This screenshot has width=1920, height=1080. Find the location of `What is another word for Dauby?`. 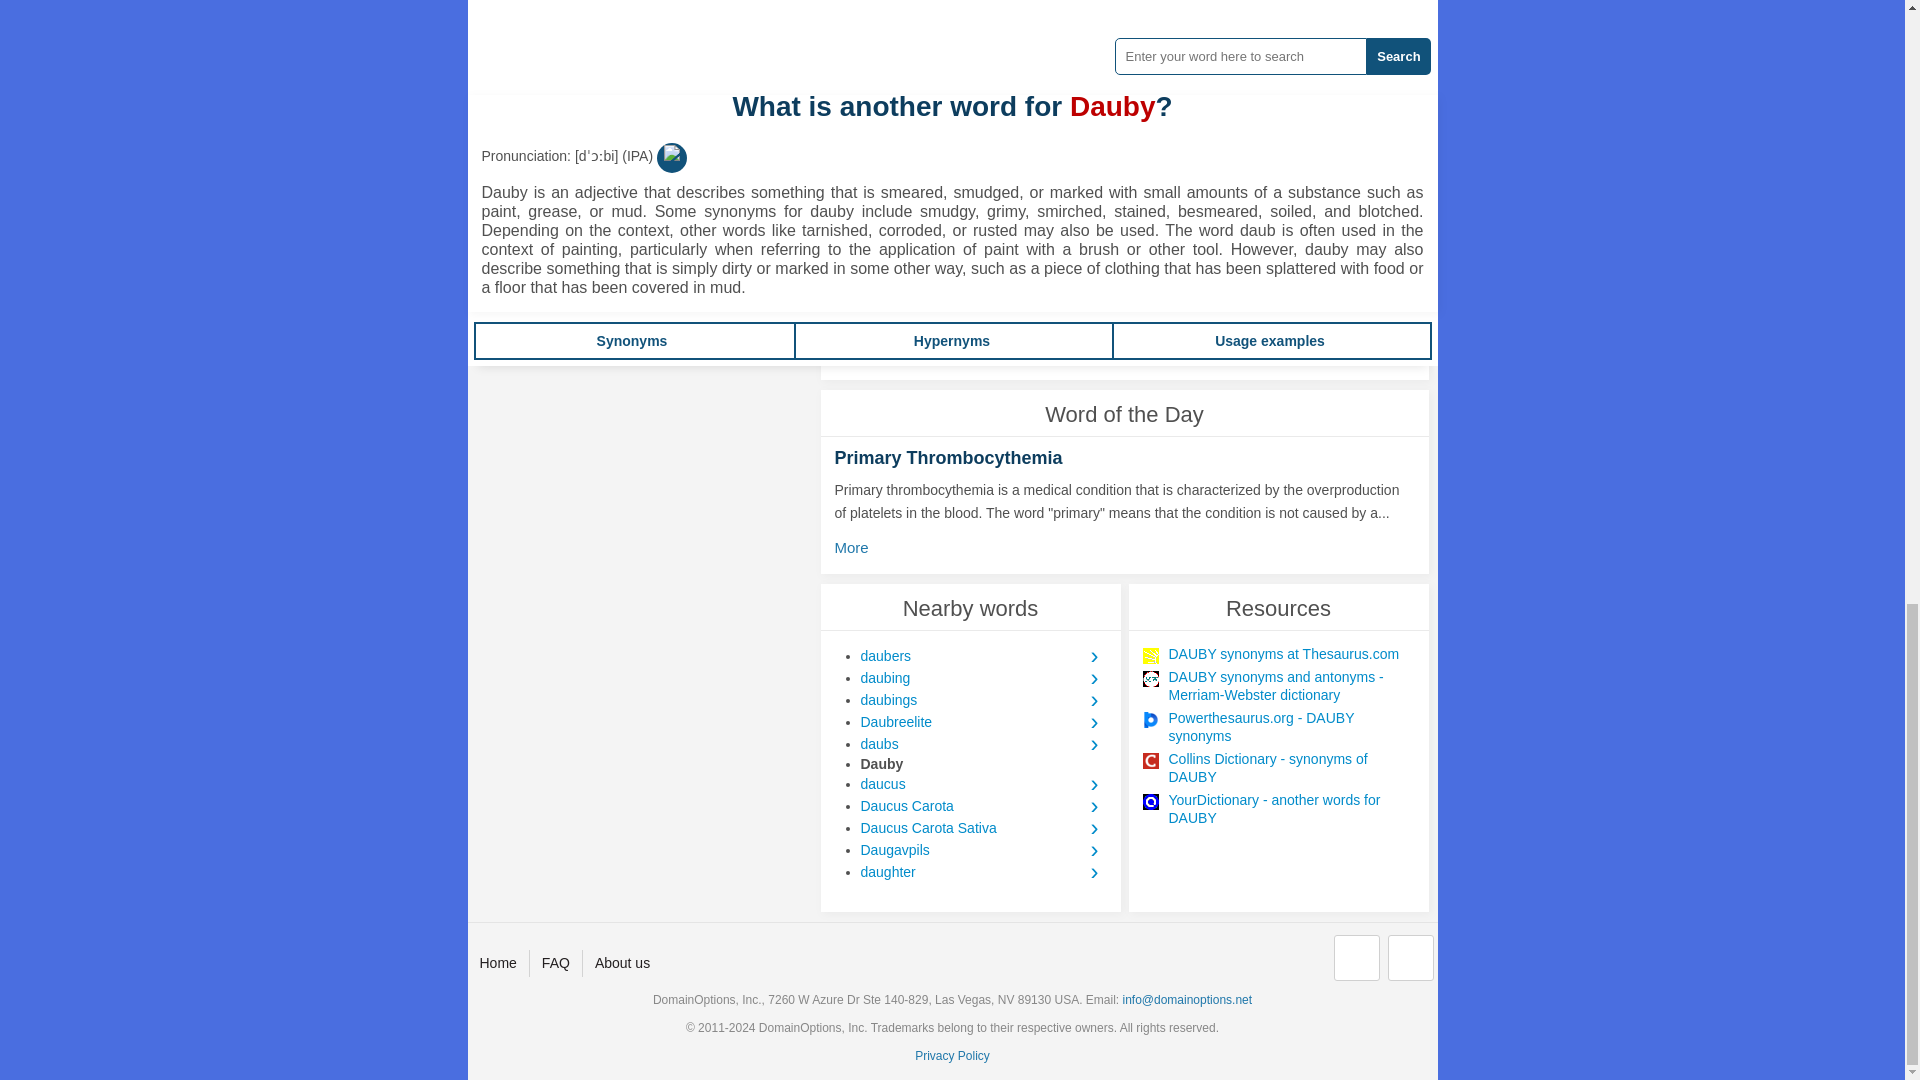

What is another word for Dauby? is located at coordinates (602, 7).